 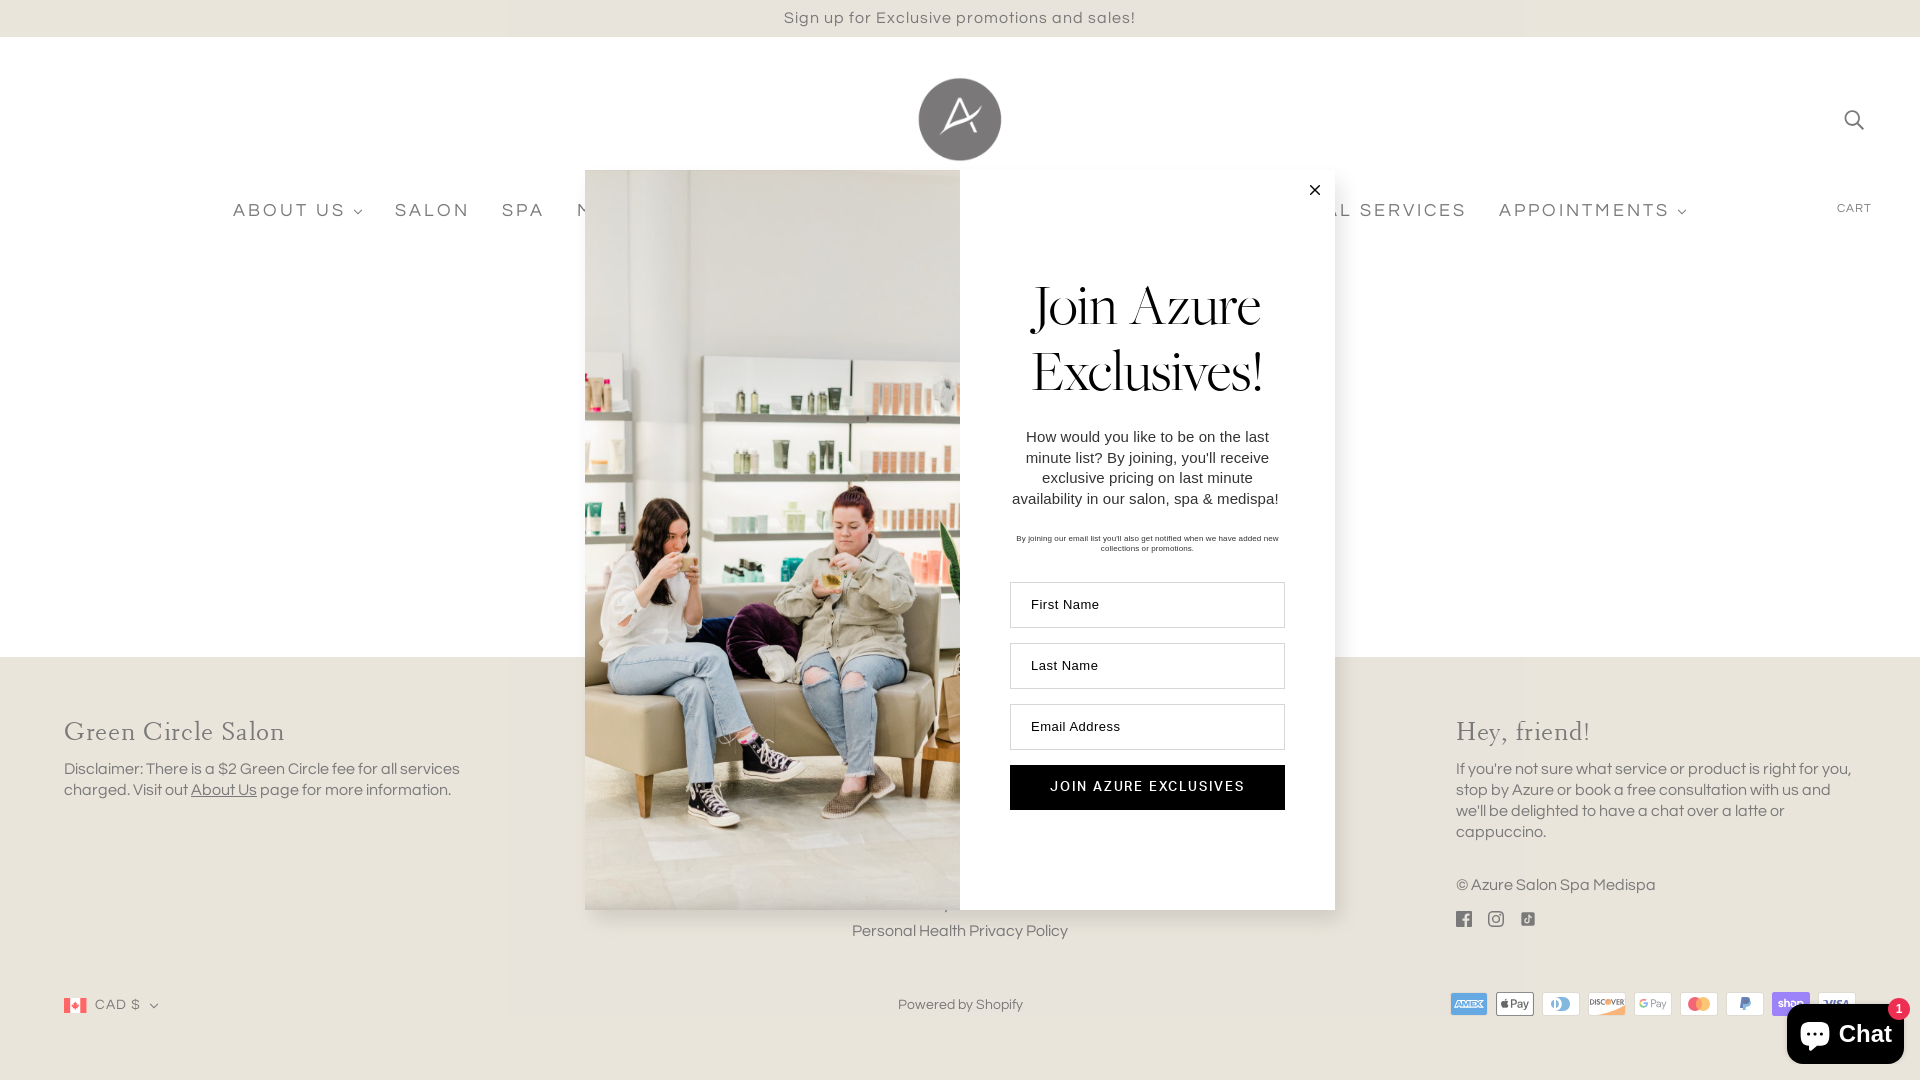 What do you see at coordinates (1846, 1030) in the screenshot?
I see `Shopify online store chat` at bounding box center [1846, 1030].